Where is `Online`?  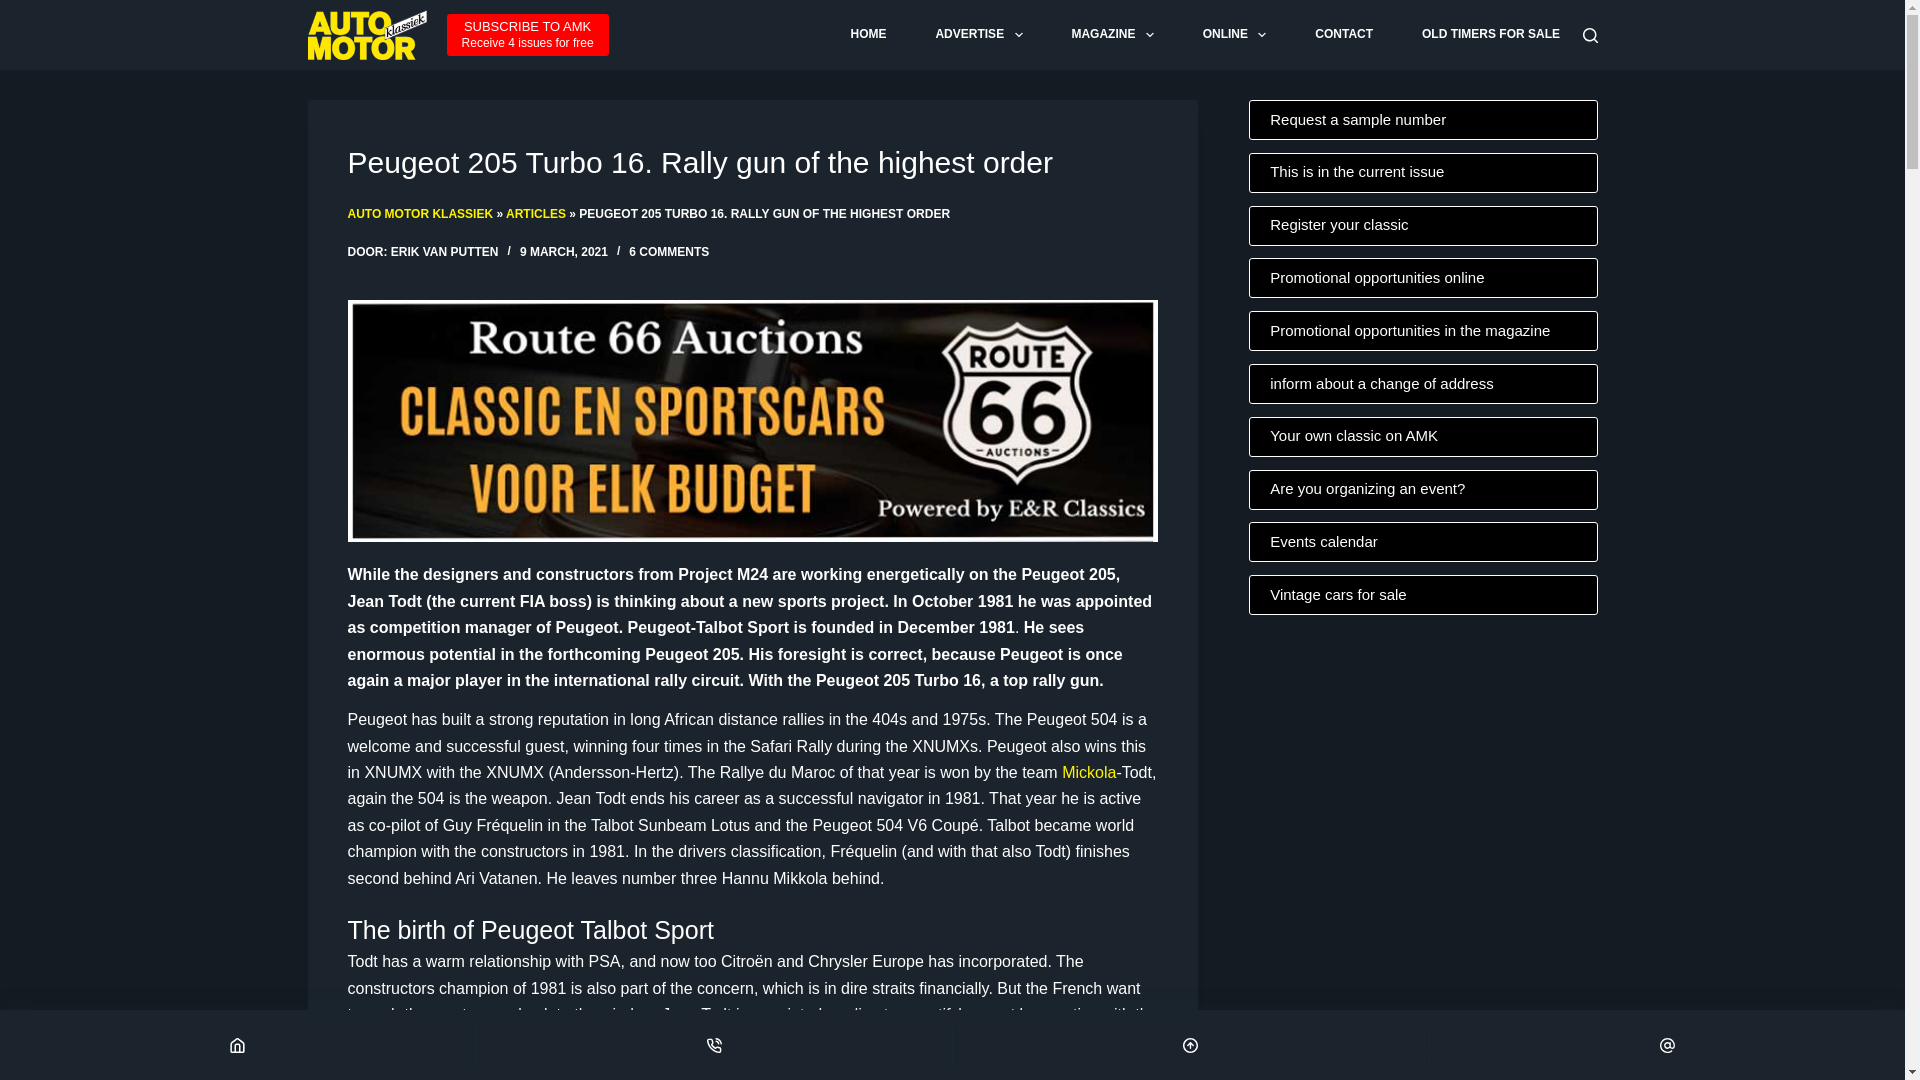 Online is located at coordinates (979, 35).